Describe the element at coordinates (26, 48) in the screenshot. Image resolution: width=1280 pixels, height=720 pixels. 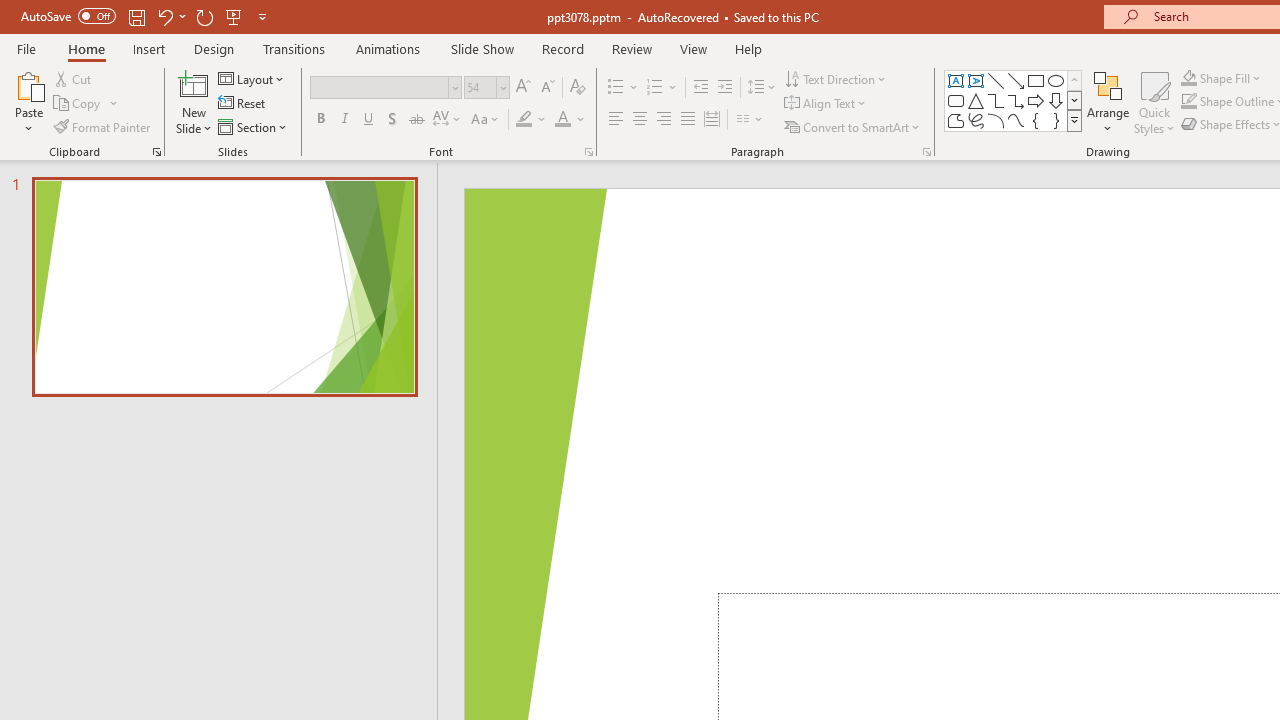
I see `File Tab` at that location.